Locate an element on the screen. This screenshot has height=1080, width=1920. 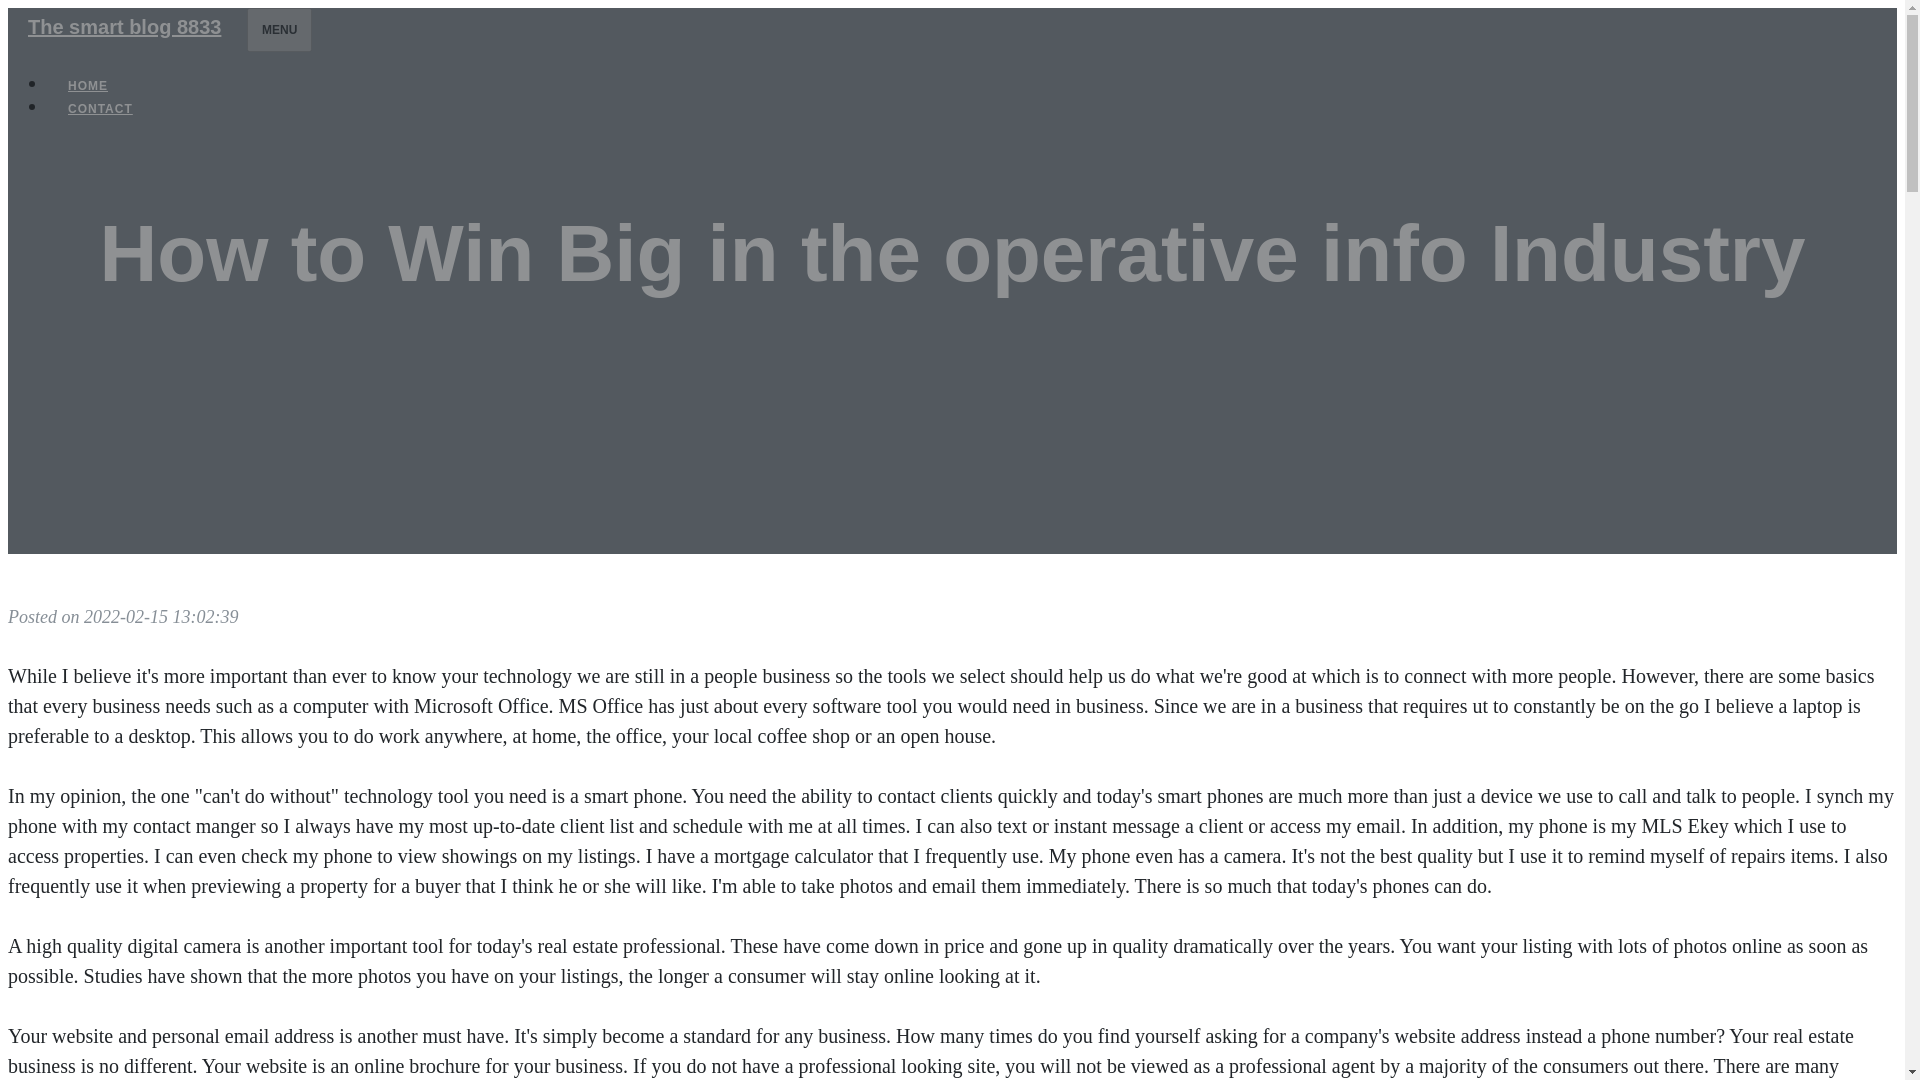
CONTACT is located at coordinates (100, 108).